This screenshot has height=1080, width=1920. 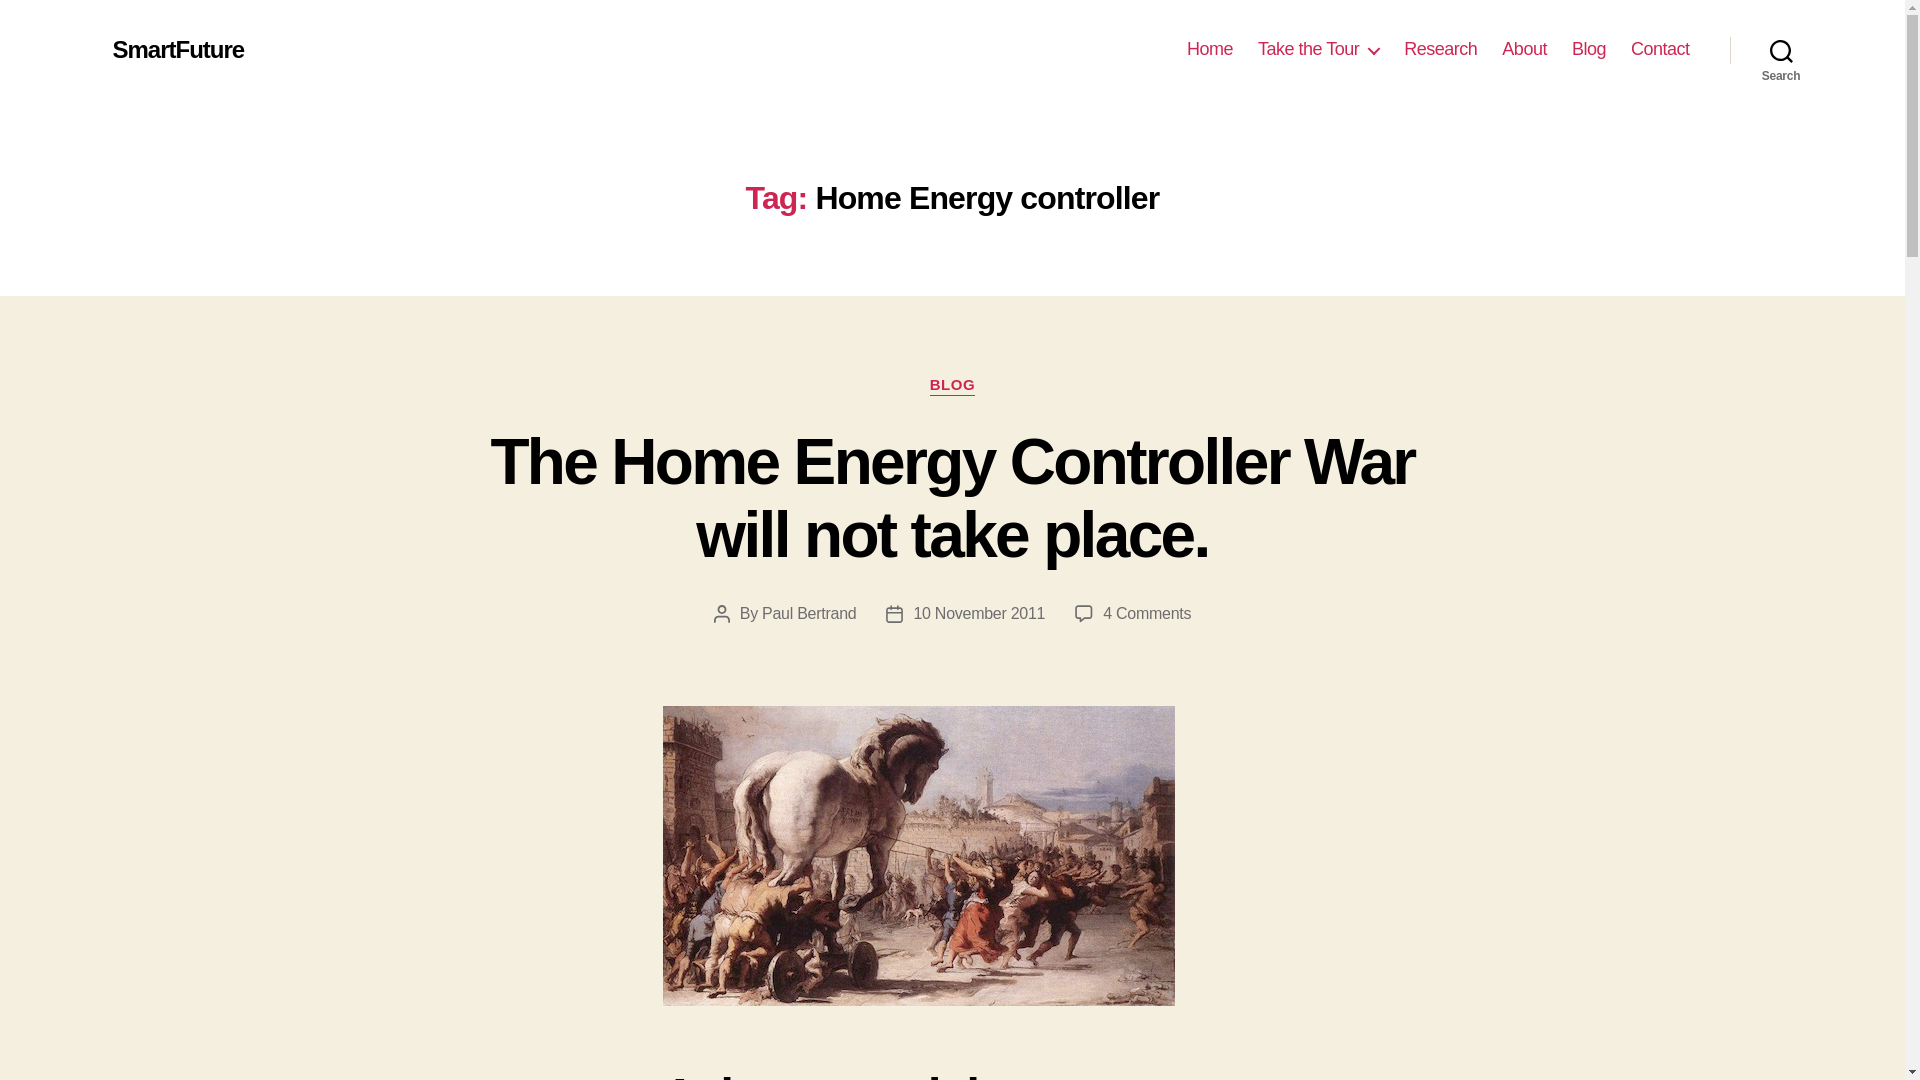 I want to click on Home, so click(x=1209, y=49).